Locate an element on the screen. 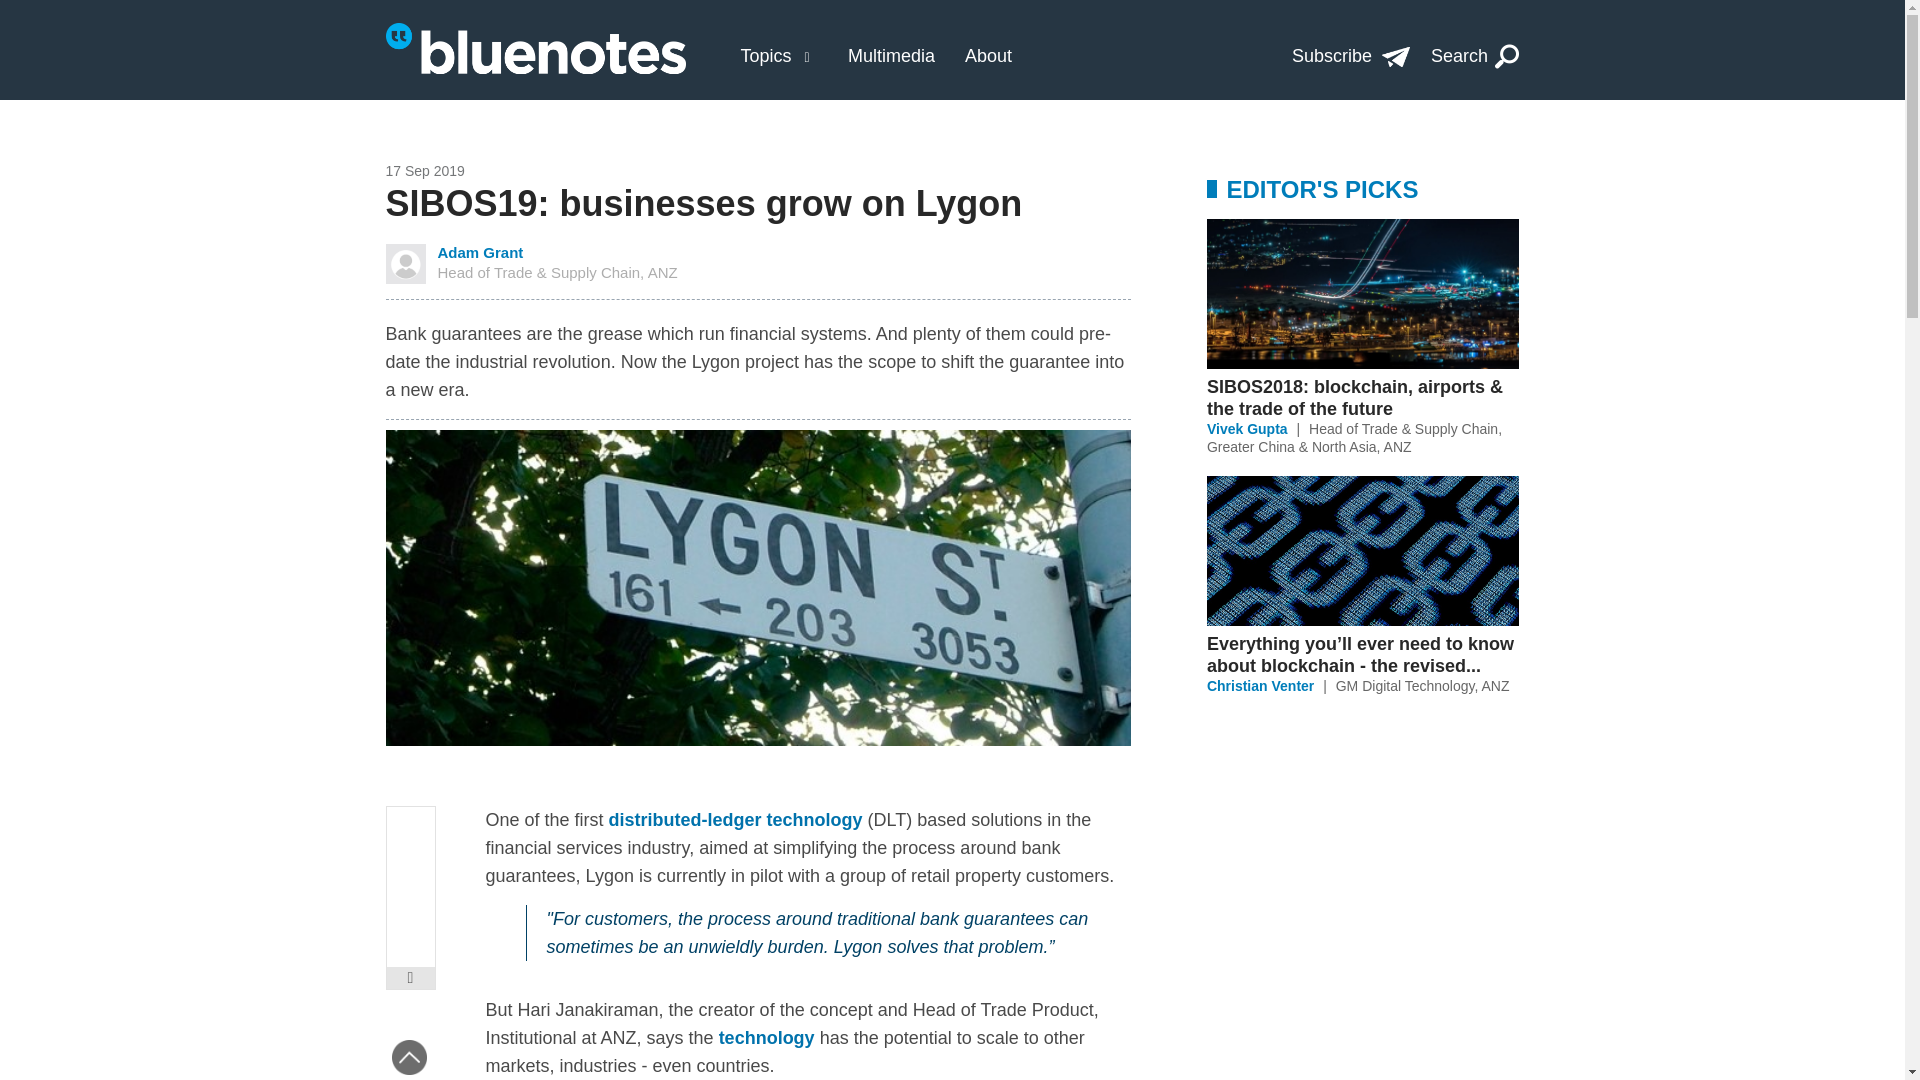 The image size is (1920, 1080). Search is located at coordinates (1422, 686).